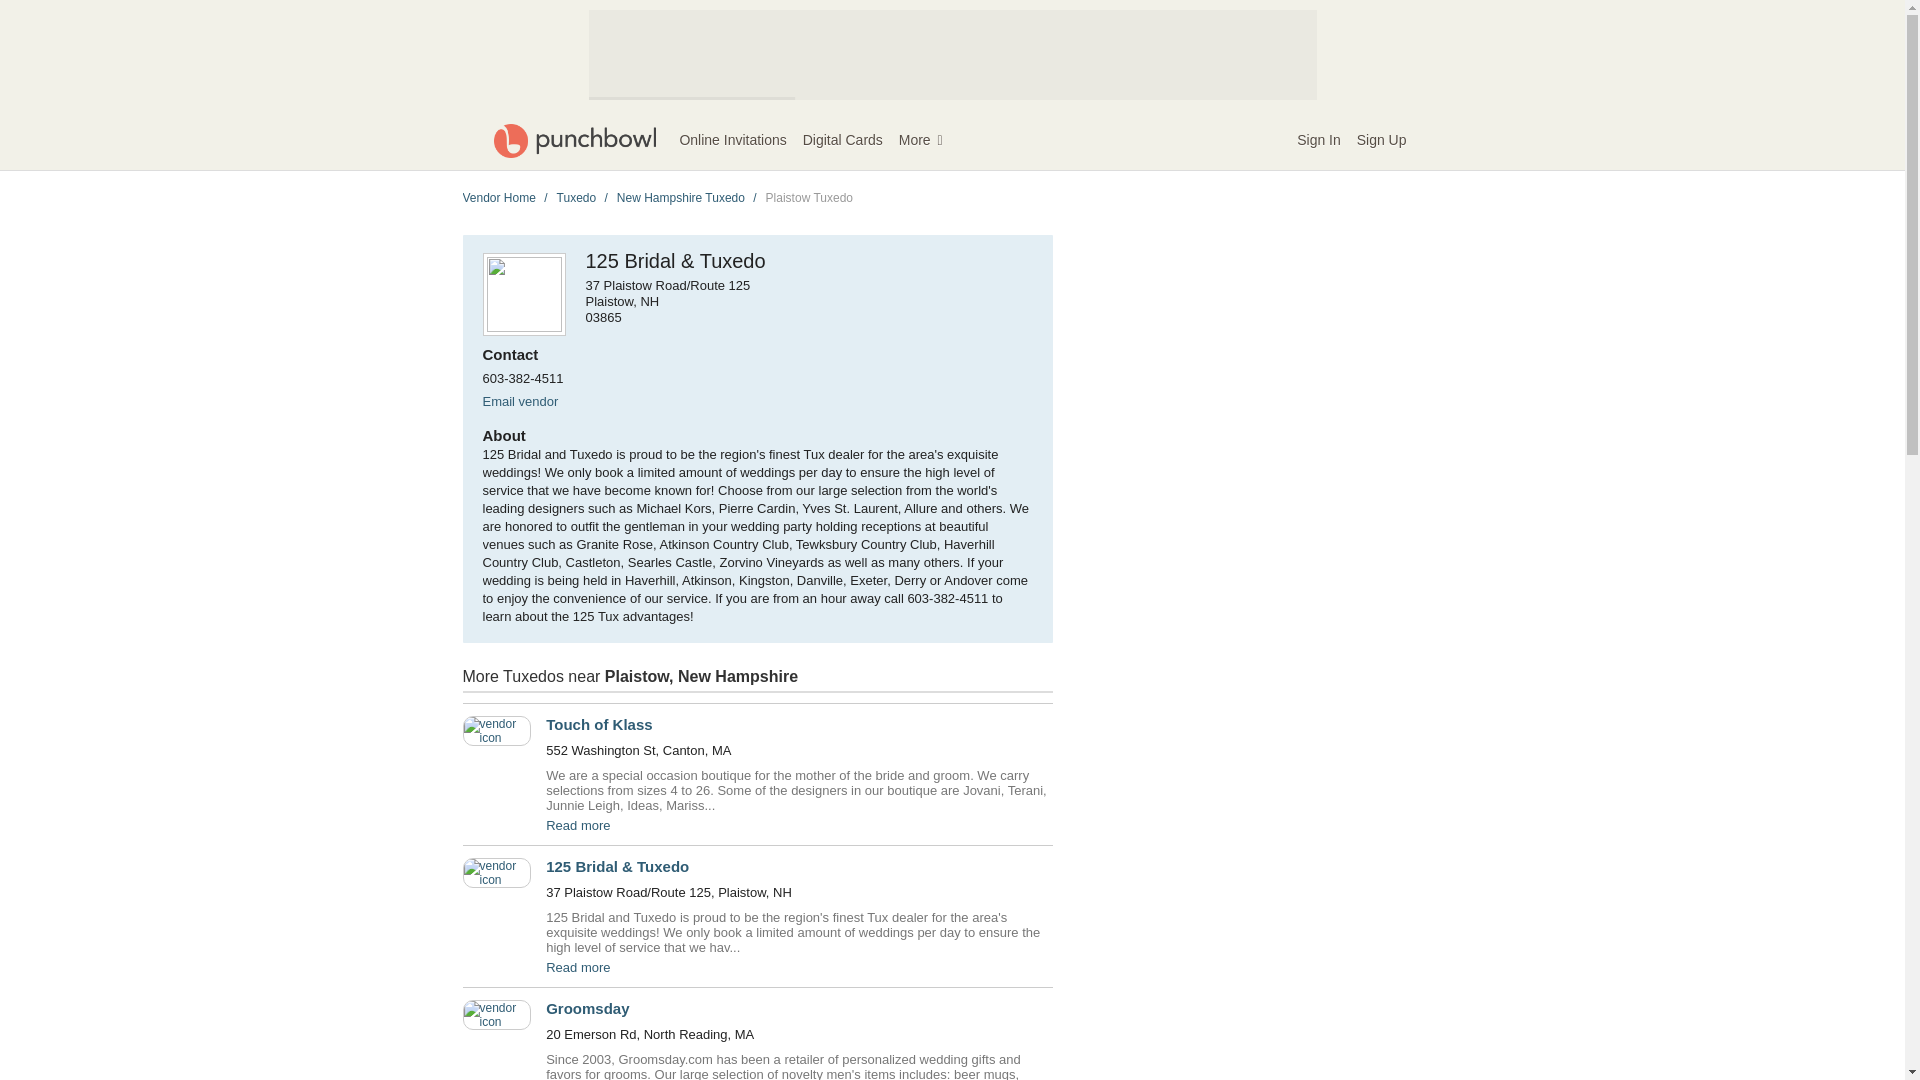 This screenshot has width=1920, height=1080. Describe the element at coordinates (842, 140) in the screenshot. I see `Free eCards` at that location.